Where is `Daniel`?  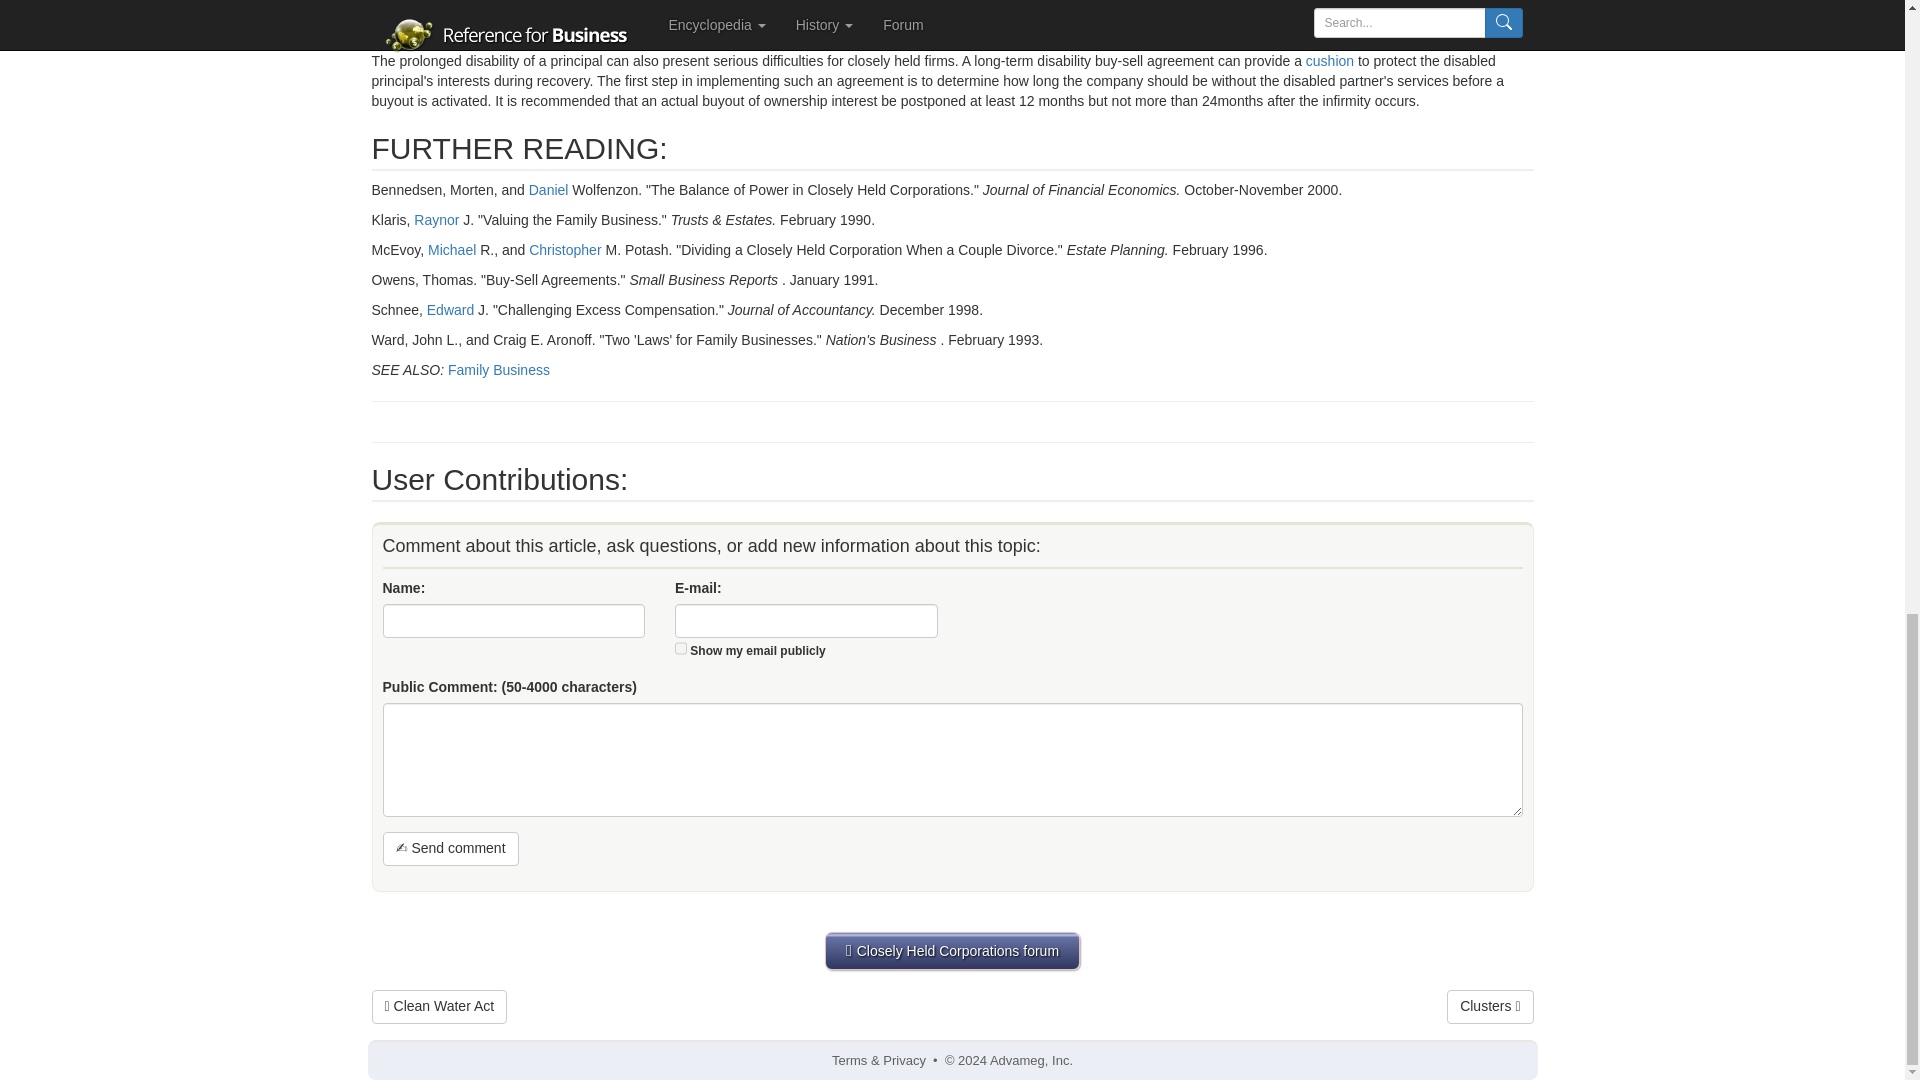 Daniel is located at coordinates (548, 190).